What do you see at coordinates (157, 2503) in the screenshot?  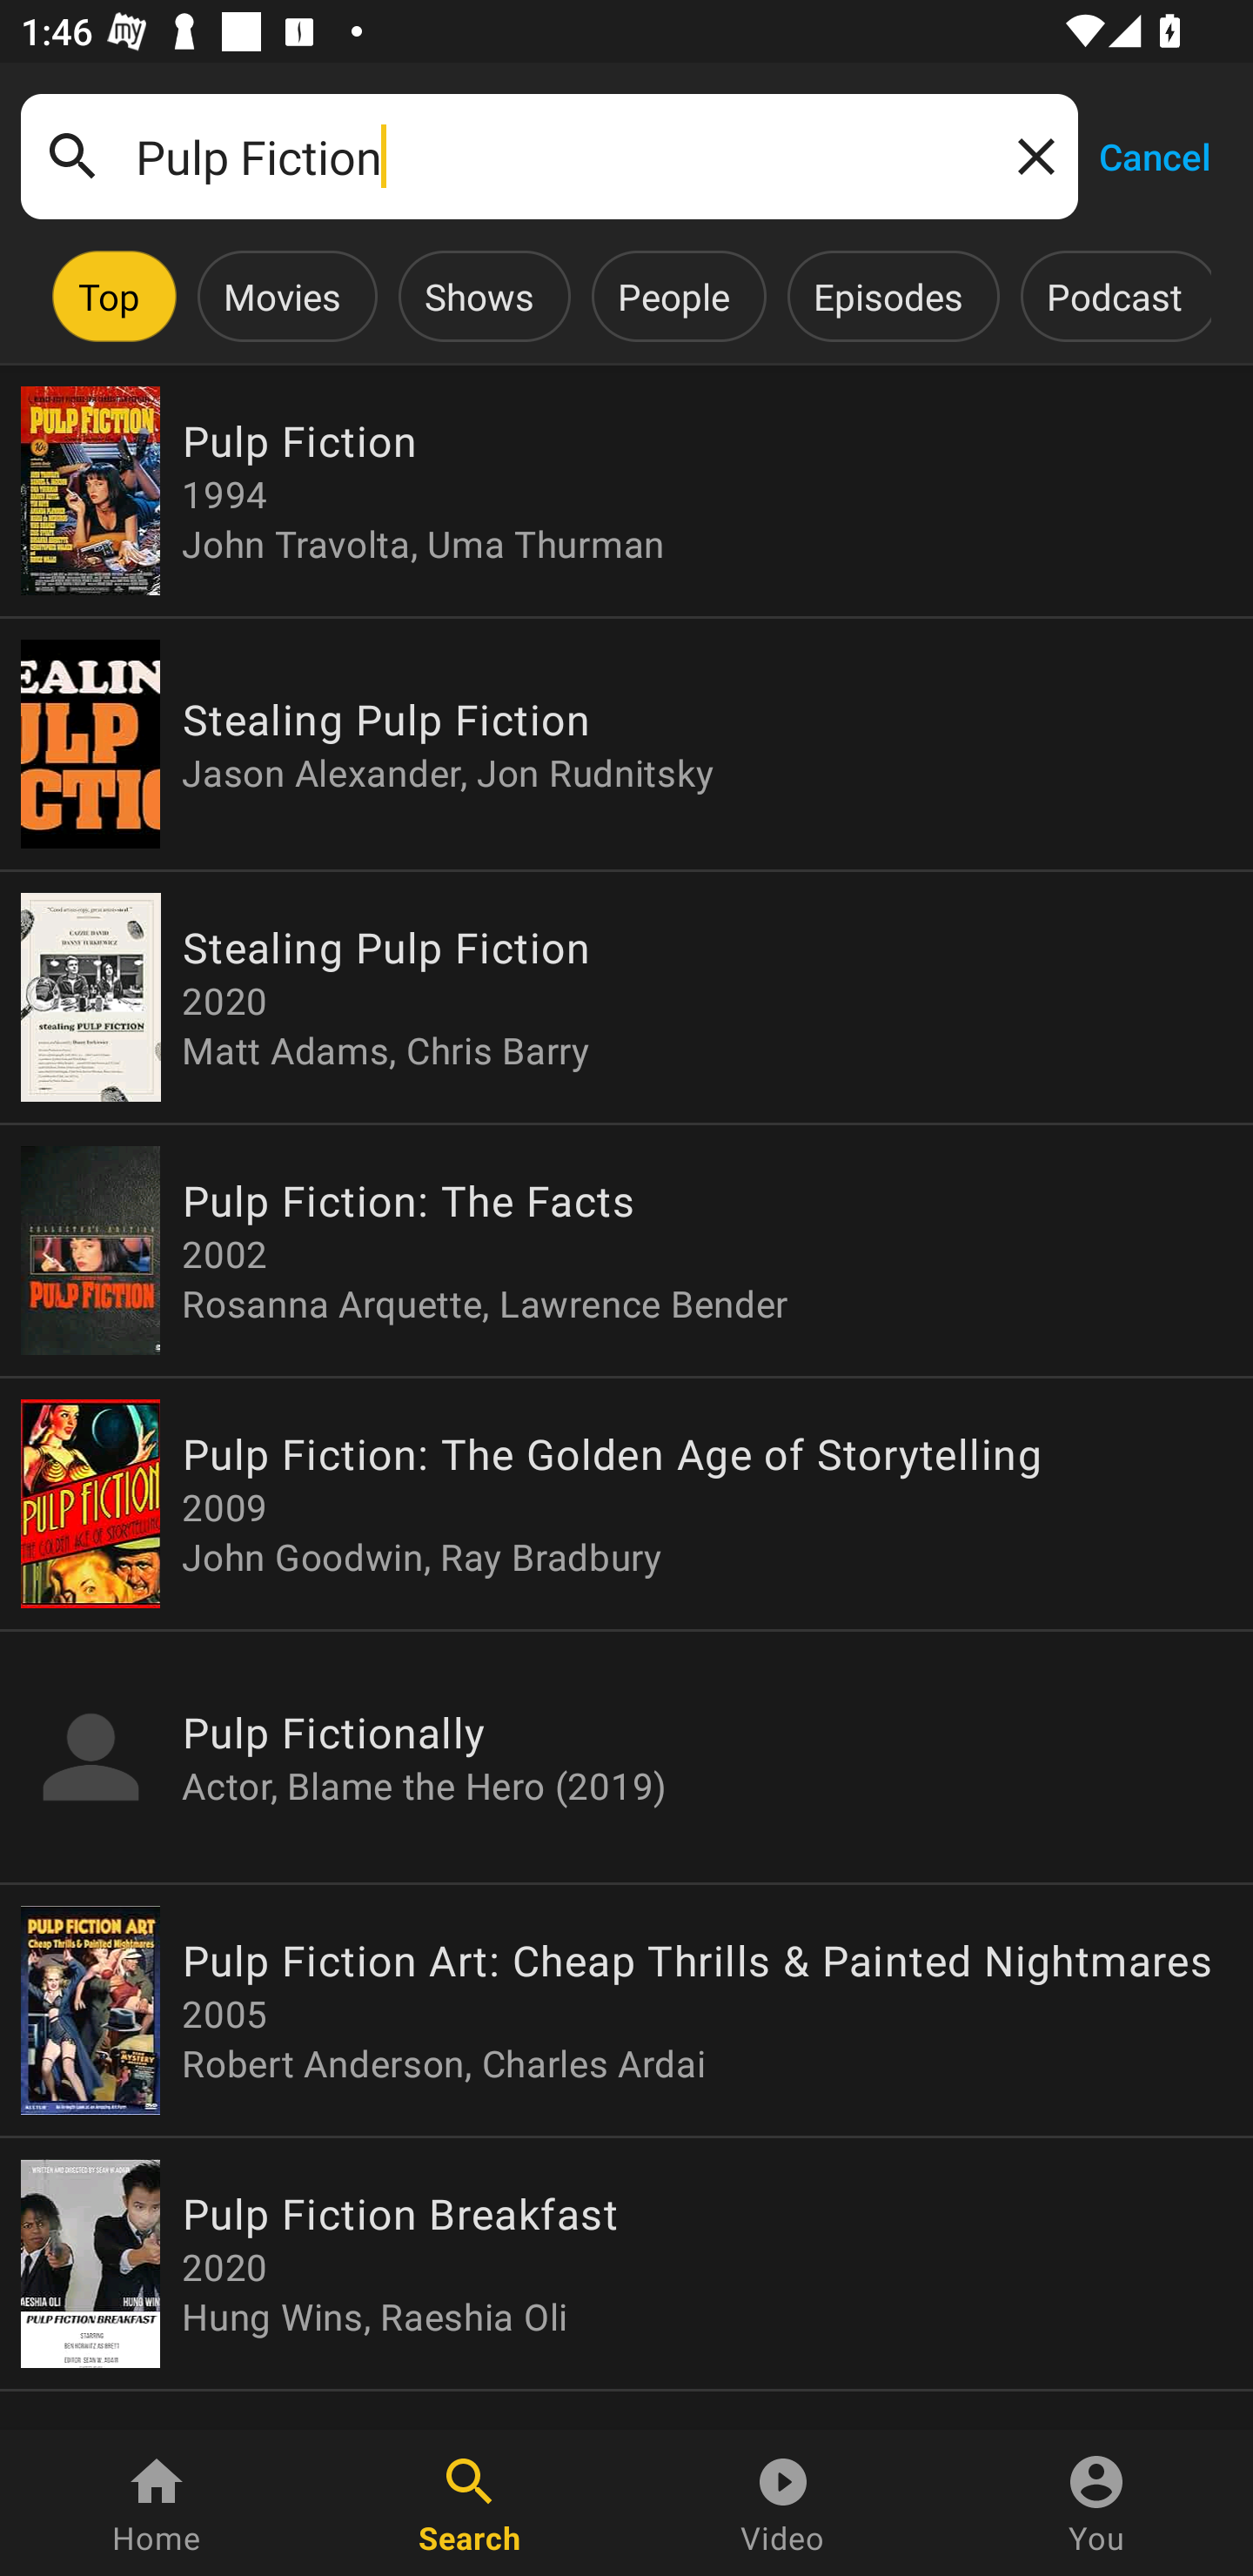 I see `Home` at bounding box center [157, 2503].